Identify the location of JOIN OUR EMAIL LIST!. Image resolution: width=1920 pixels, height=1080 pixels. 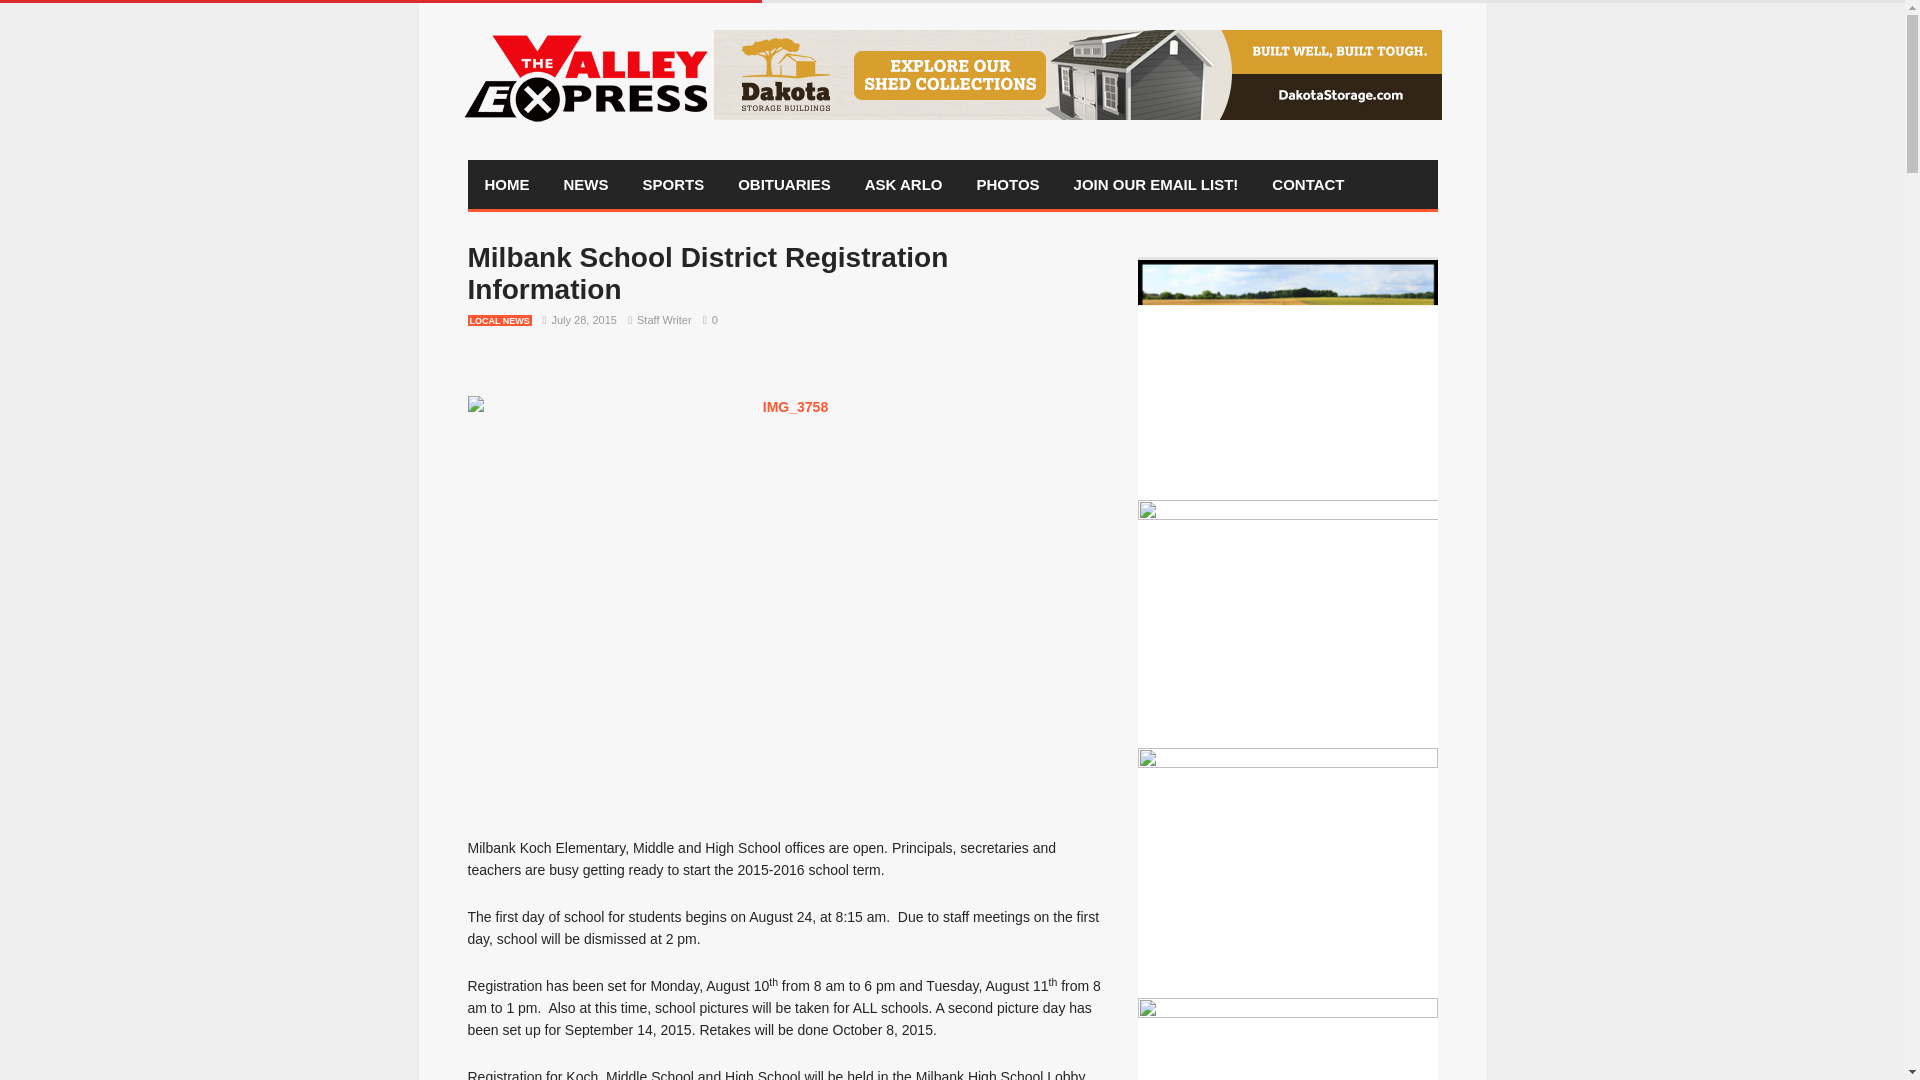
(1156, 184).